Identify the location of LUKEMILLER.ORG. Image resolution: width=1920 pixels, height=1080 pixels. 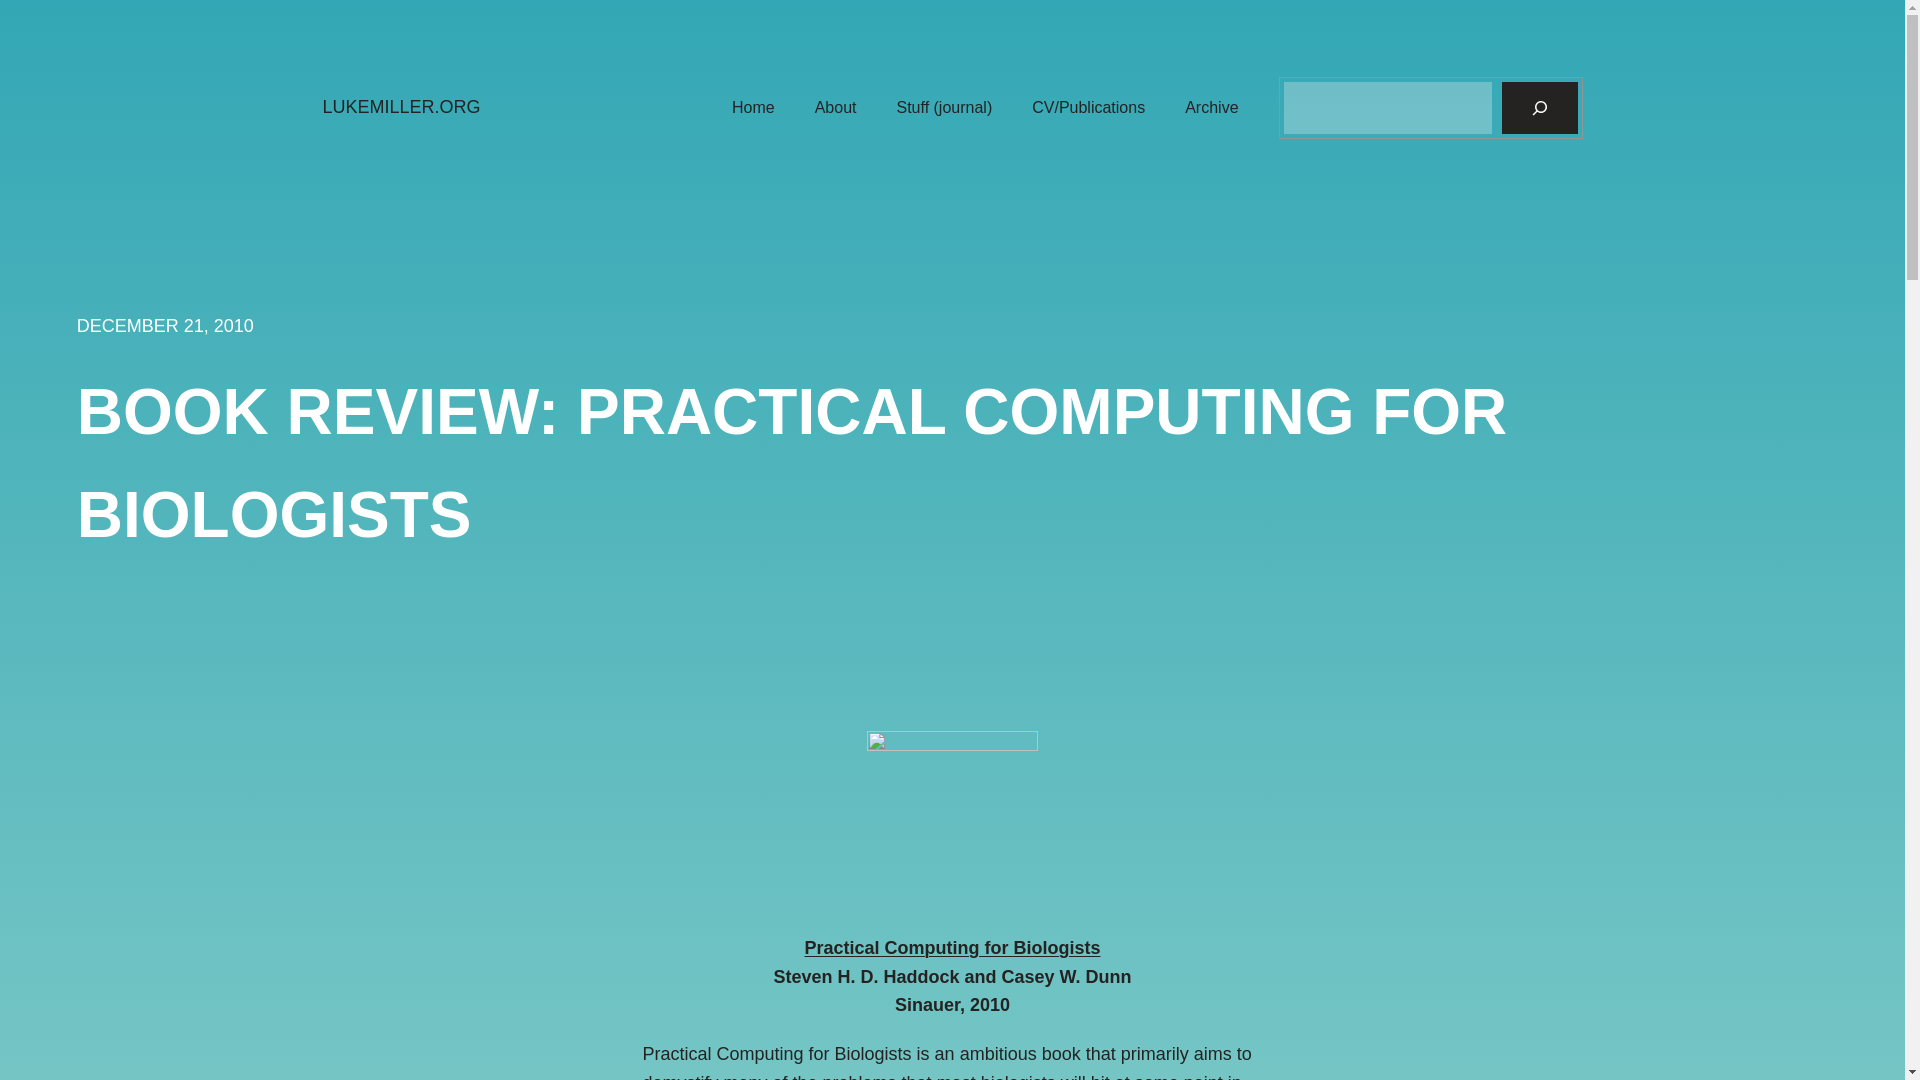
(401, 106).